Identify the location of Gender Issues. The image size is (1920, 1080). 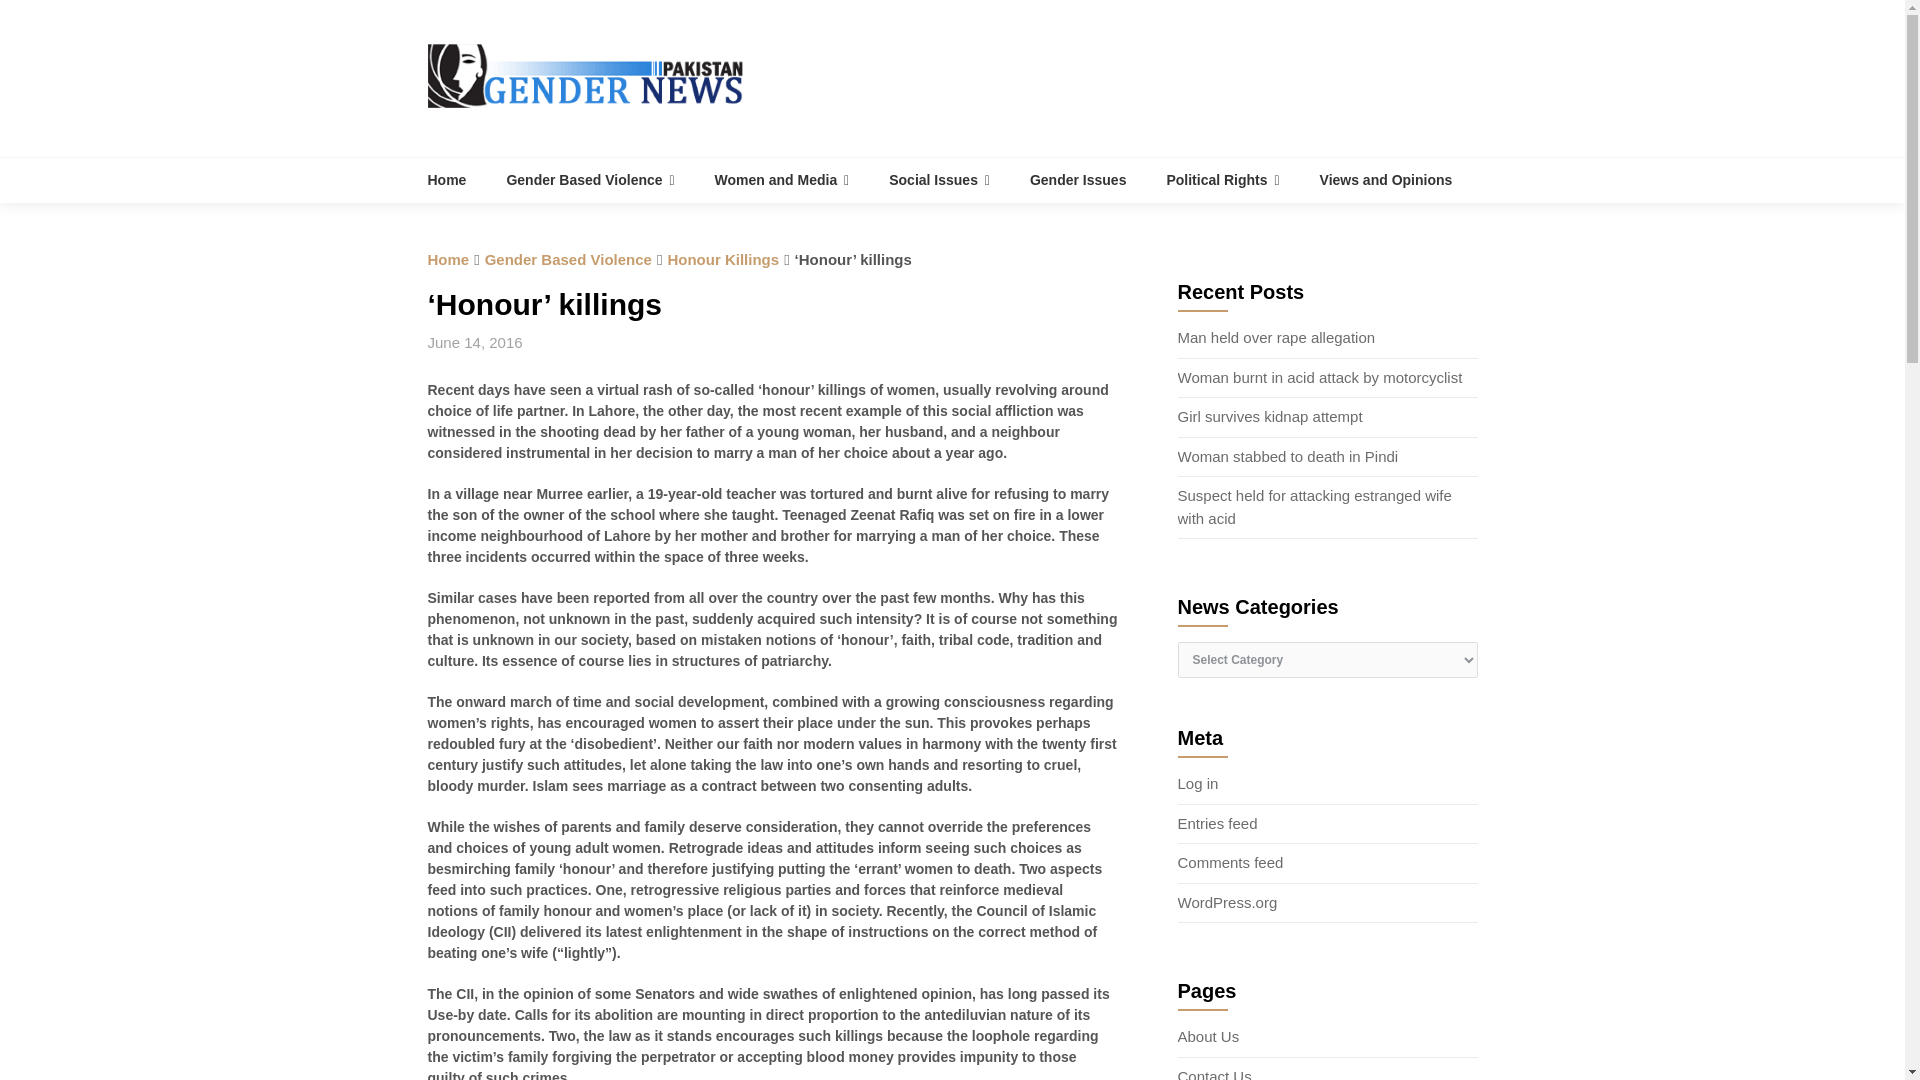
(1078, 180).